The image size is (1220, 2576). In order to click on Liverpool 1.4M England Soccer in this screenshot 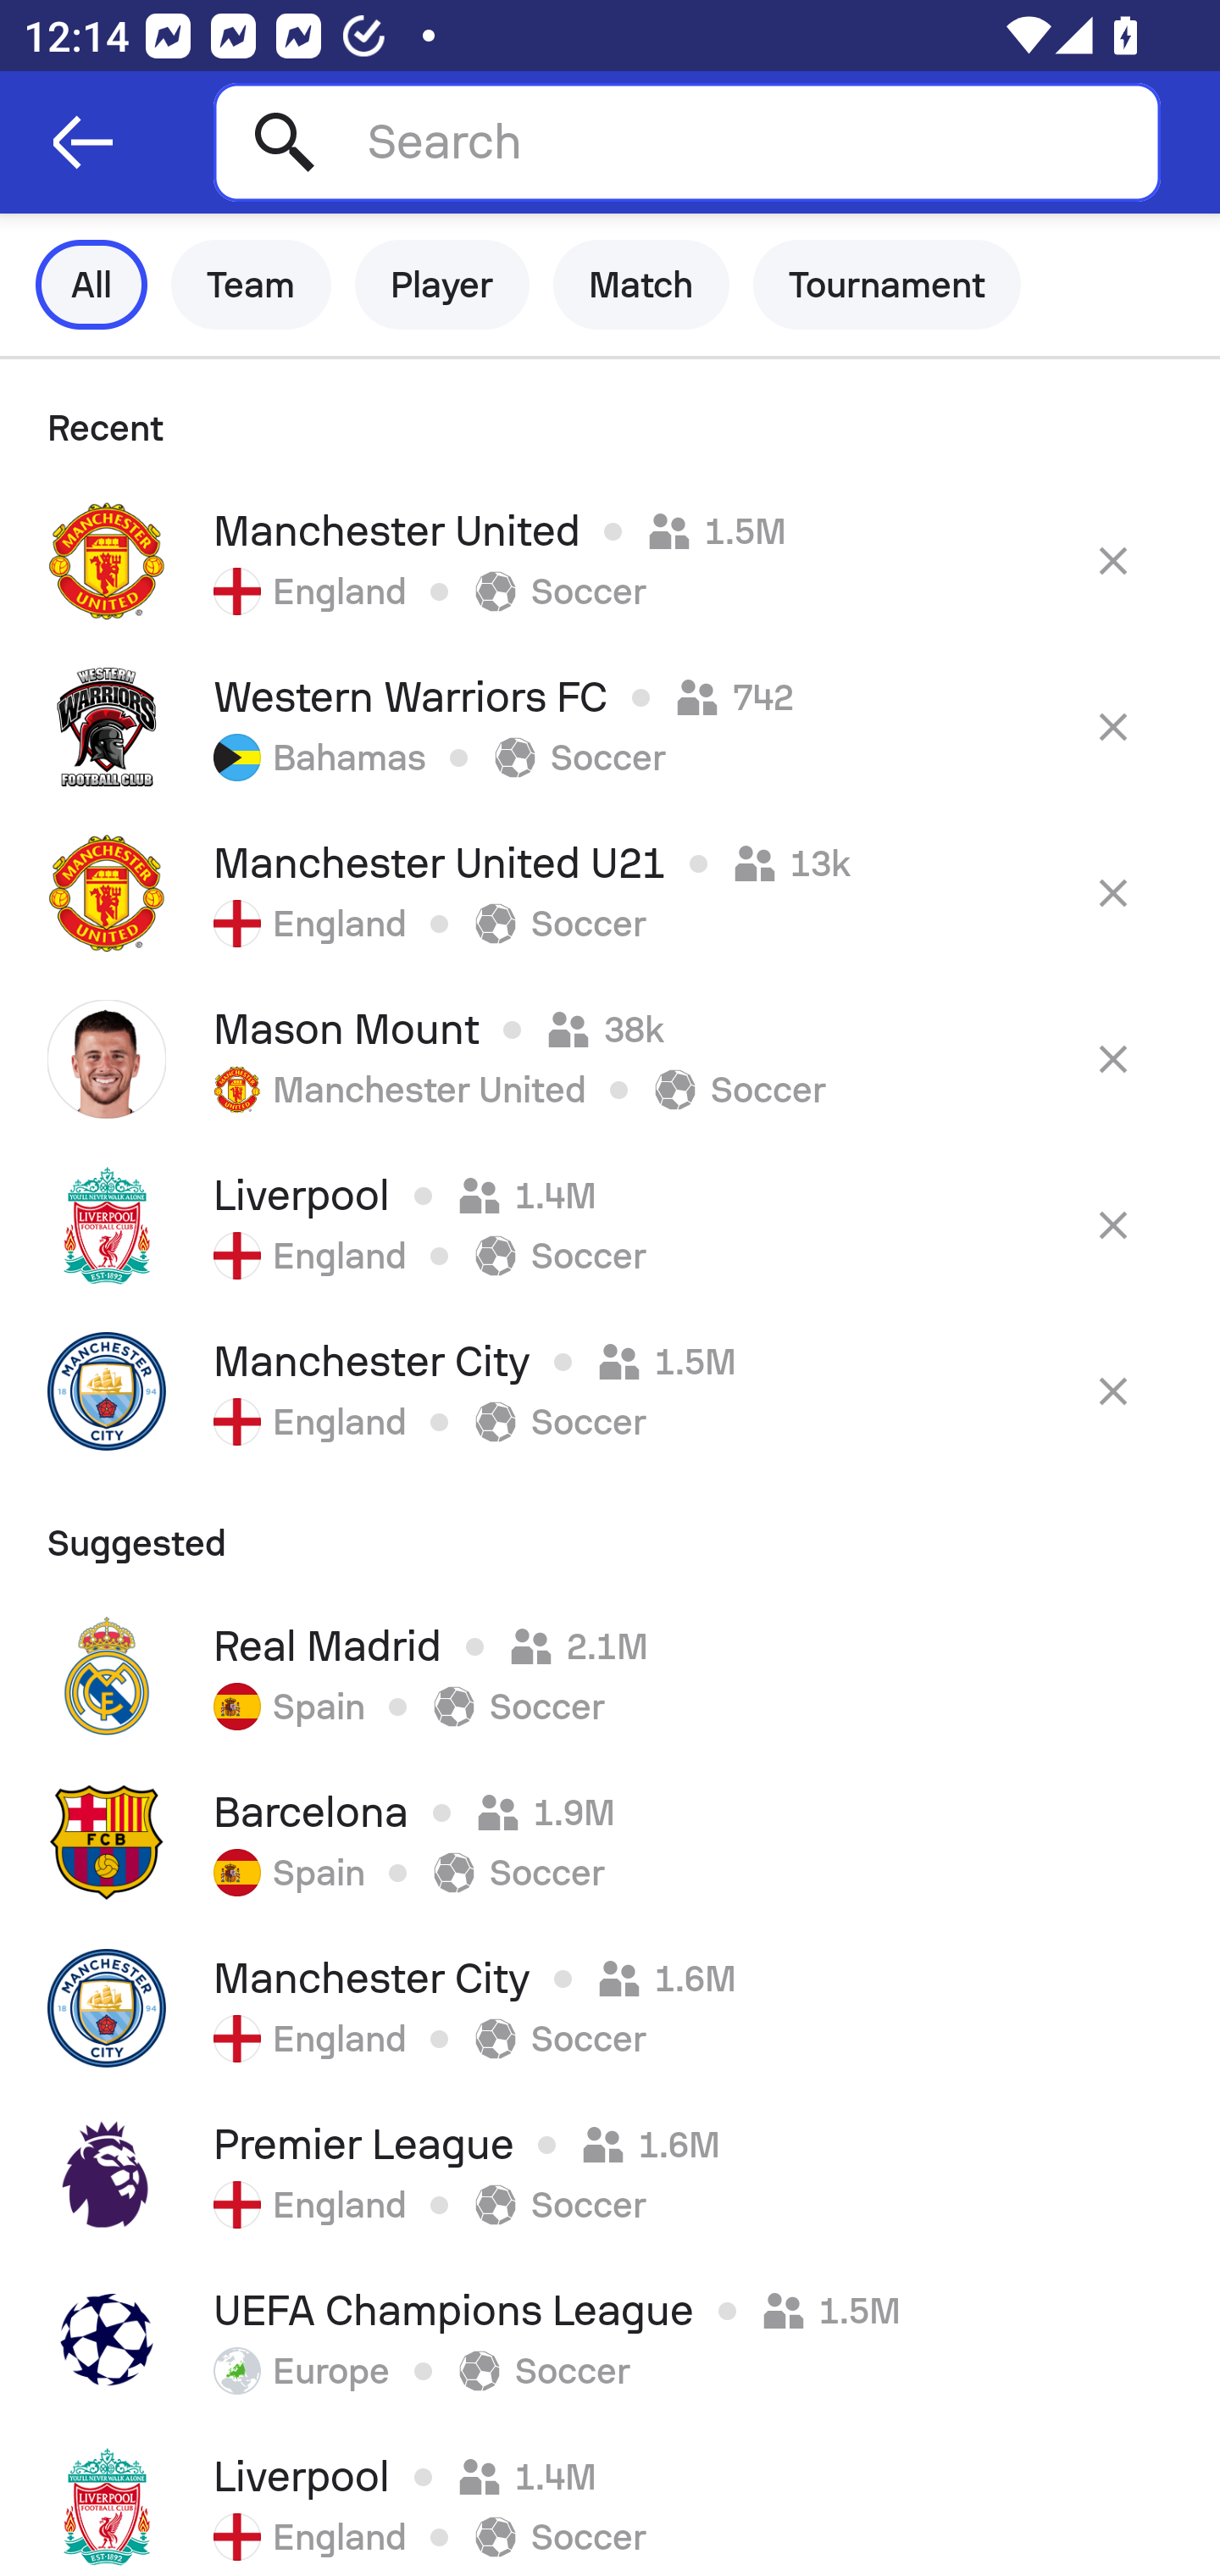, I will do `click(610, 2500)`.